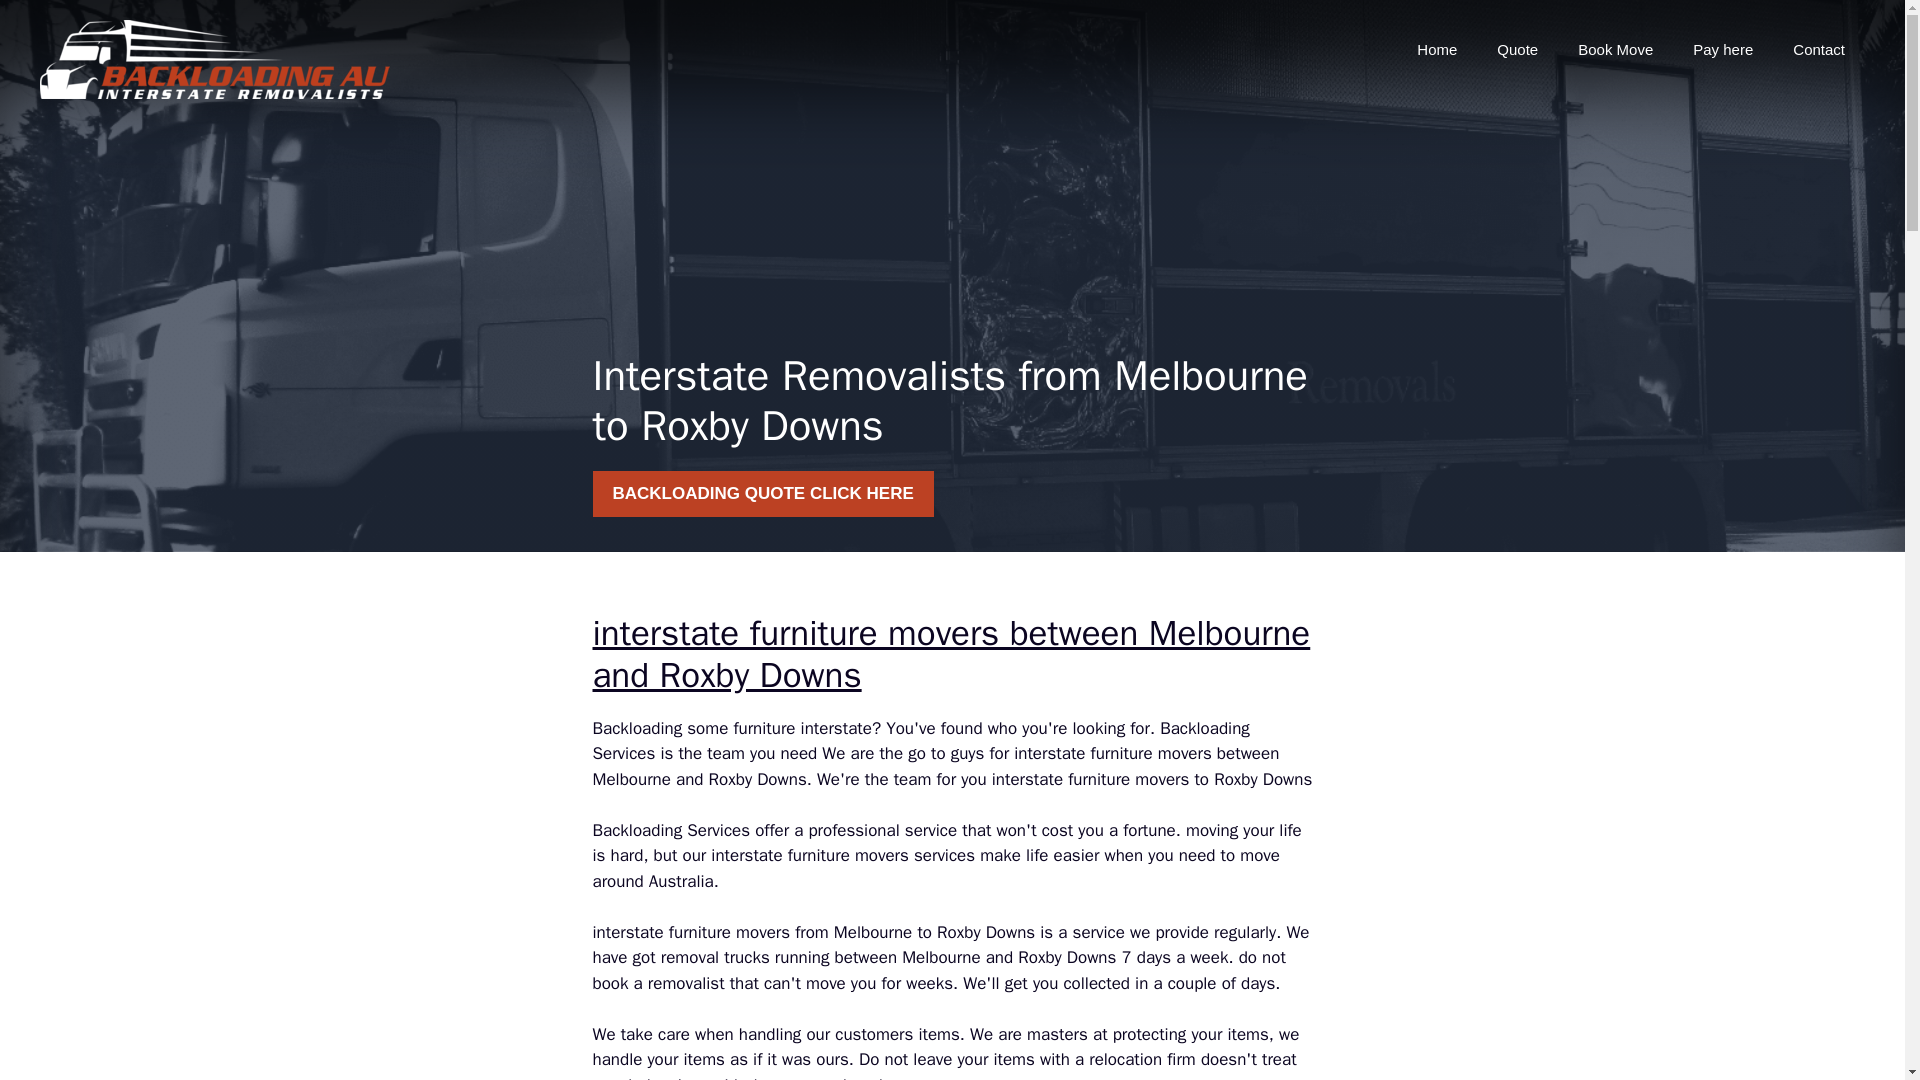  I want to click on Search, so click(56, 24).